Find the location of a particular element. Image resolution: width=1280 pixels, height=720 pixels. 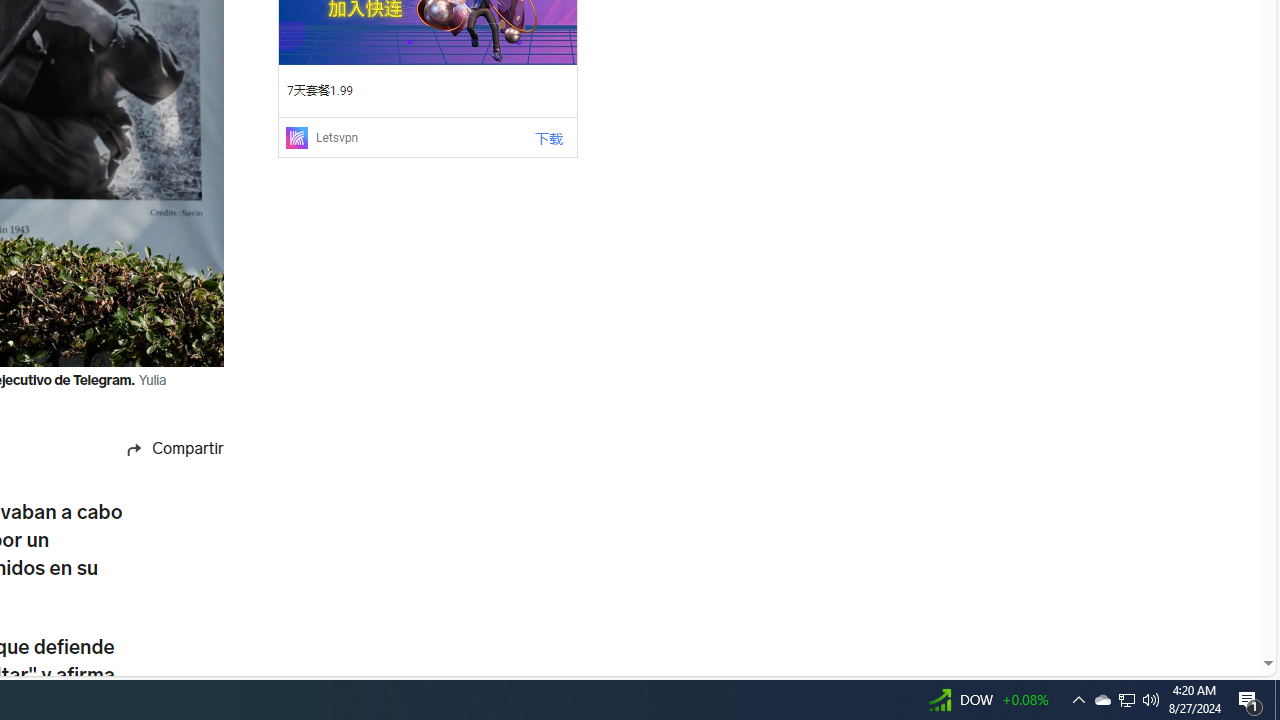

Share icon Compartir is located at coordinates (154, 449).